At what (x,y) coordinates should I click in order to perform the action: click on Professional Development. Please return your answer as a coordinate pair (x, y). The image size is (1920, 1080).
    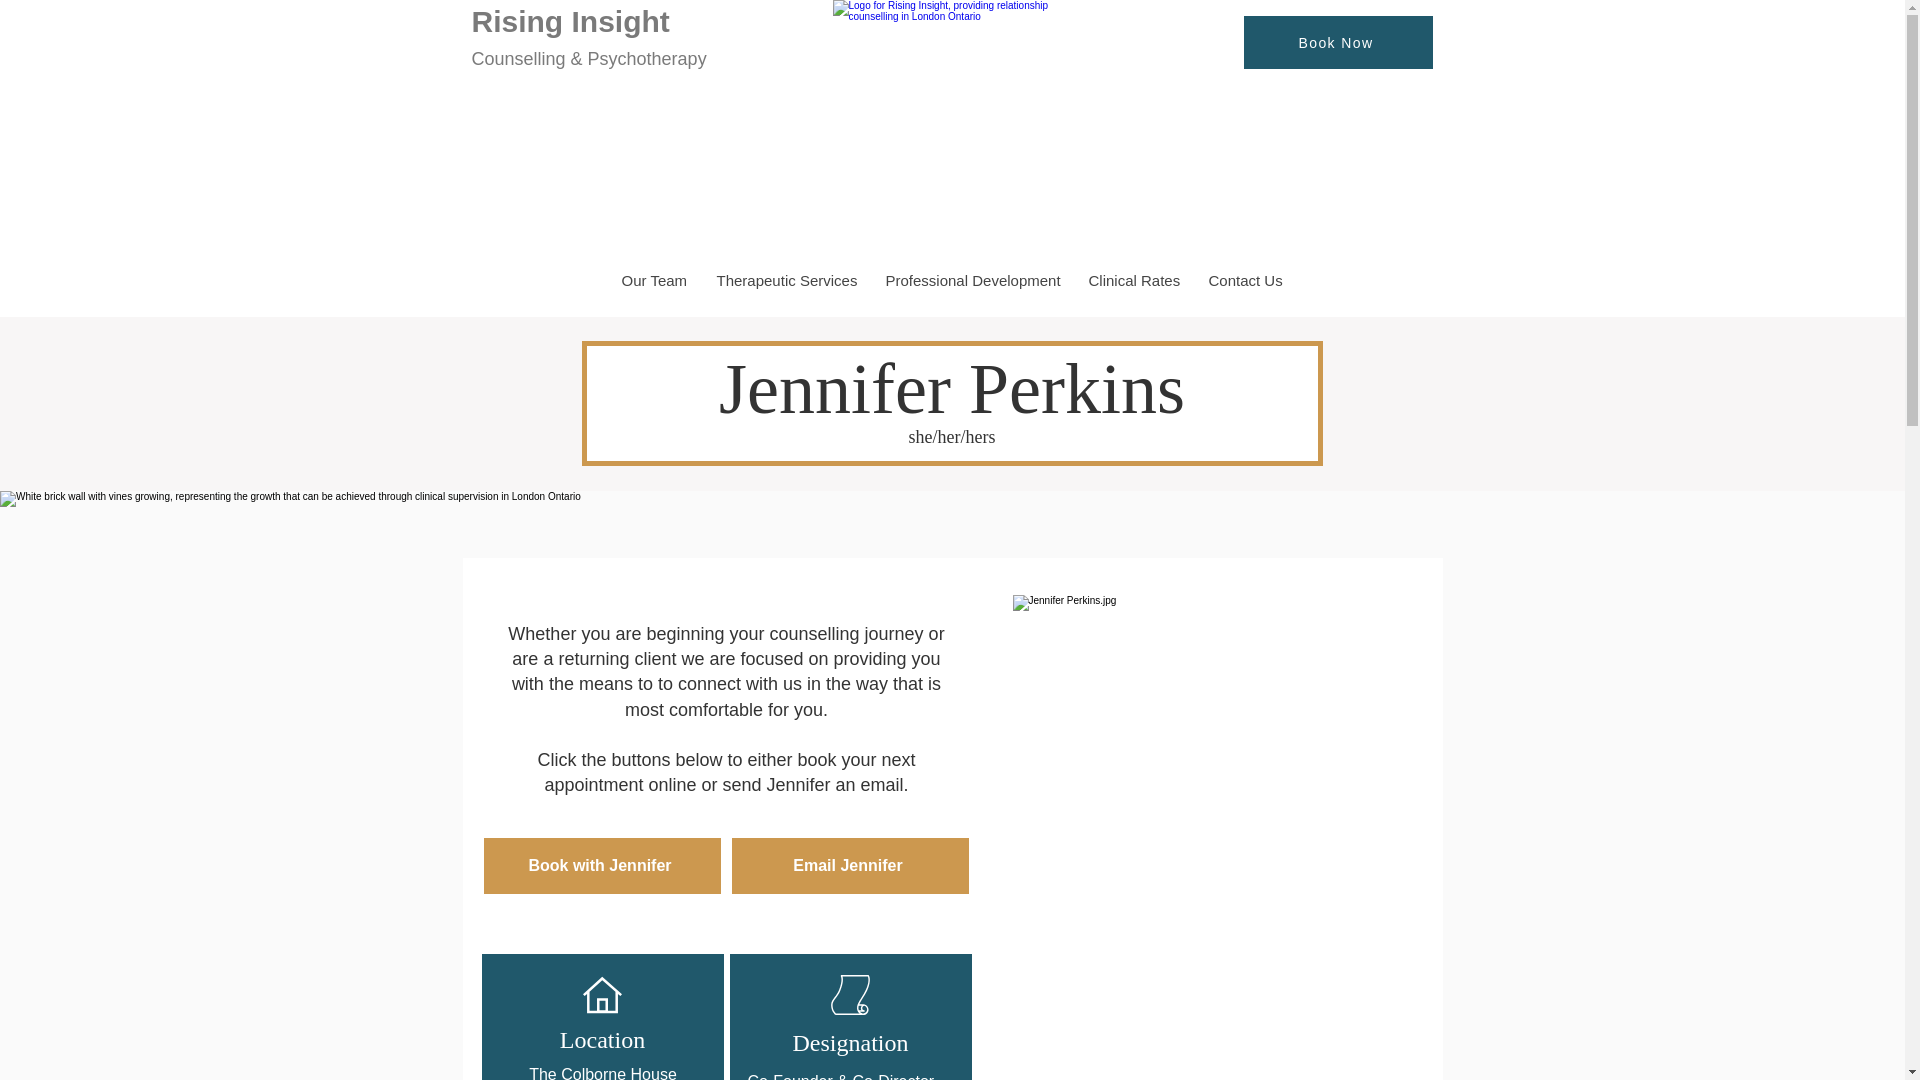
    Looking at the image, I should click on (971, 280).